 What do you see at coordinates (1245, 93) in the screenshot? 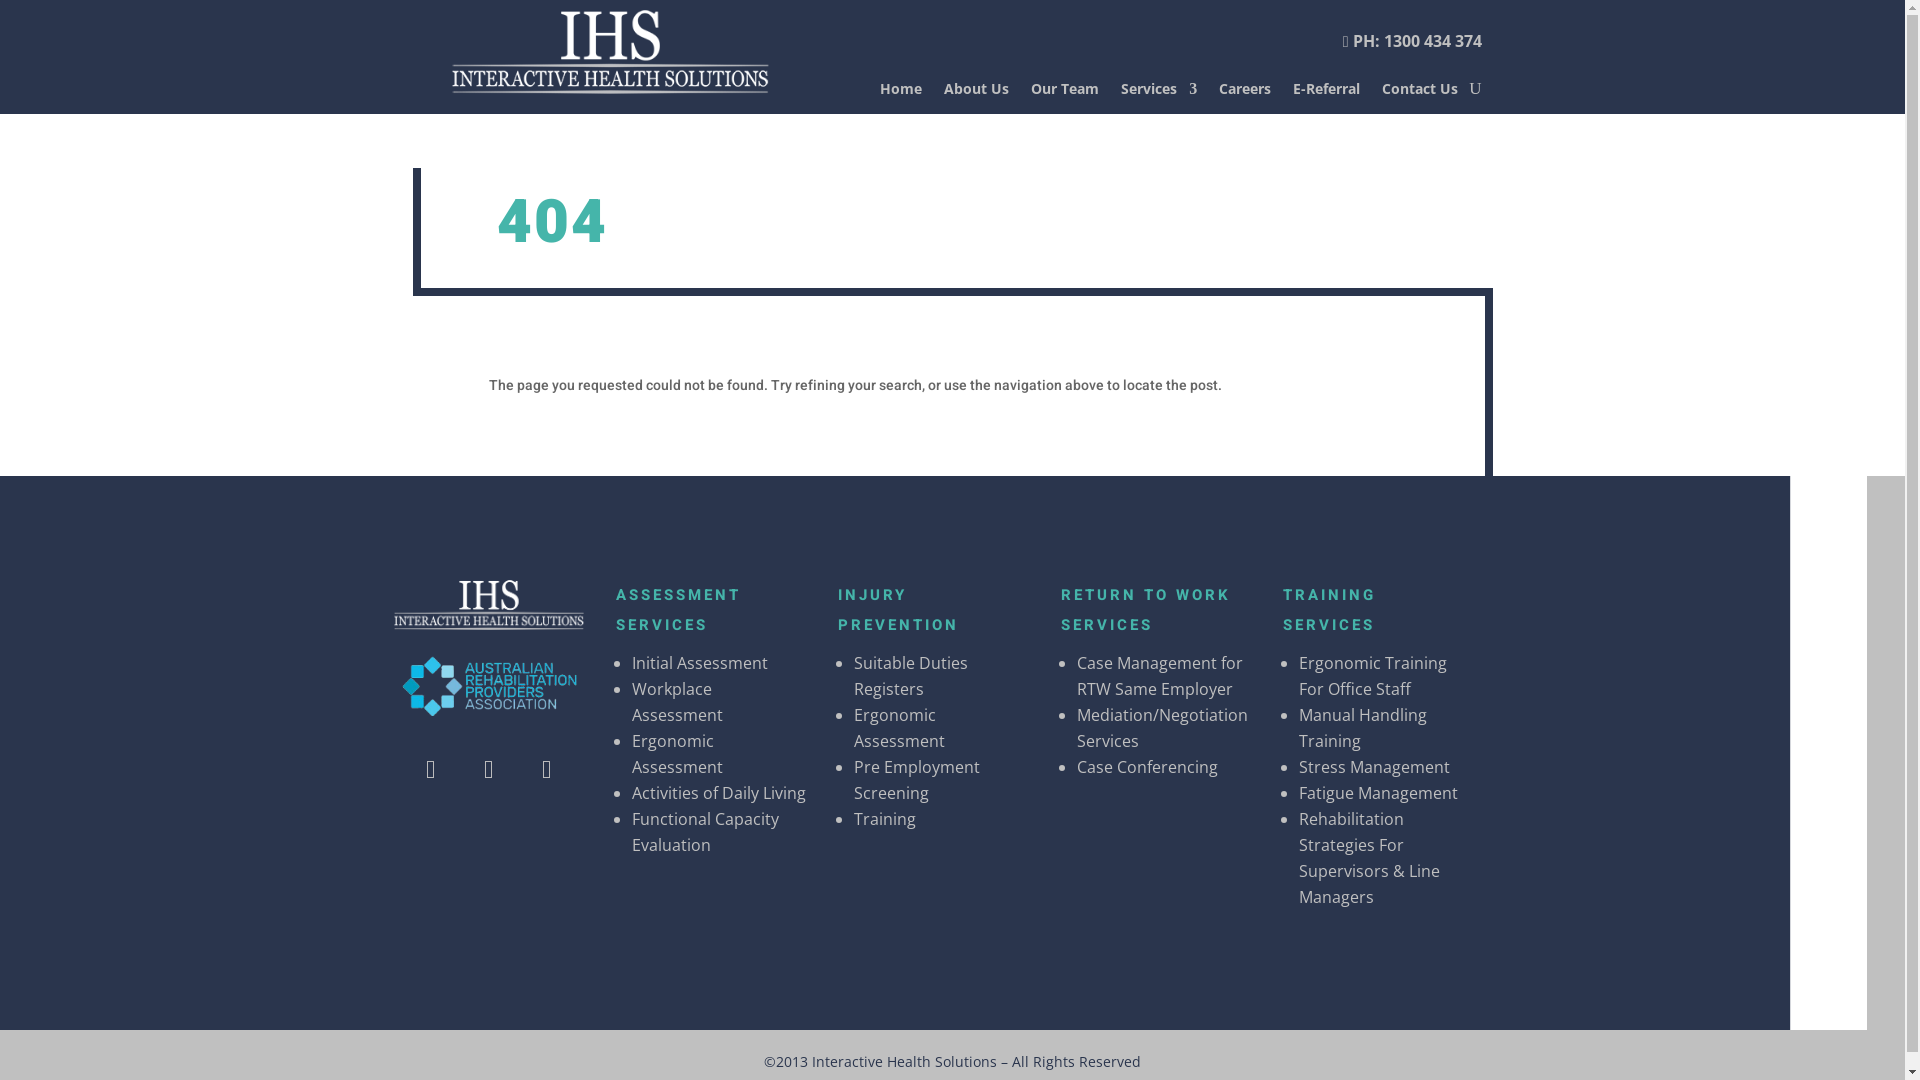
I see `Careers` at bounding box center [1245, 93].